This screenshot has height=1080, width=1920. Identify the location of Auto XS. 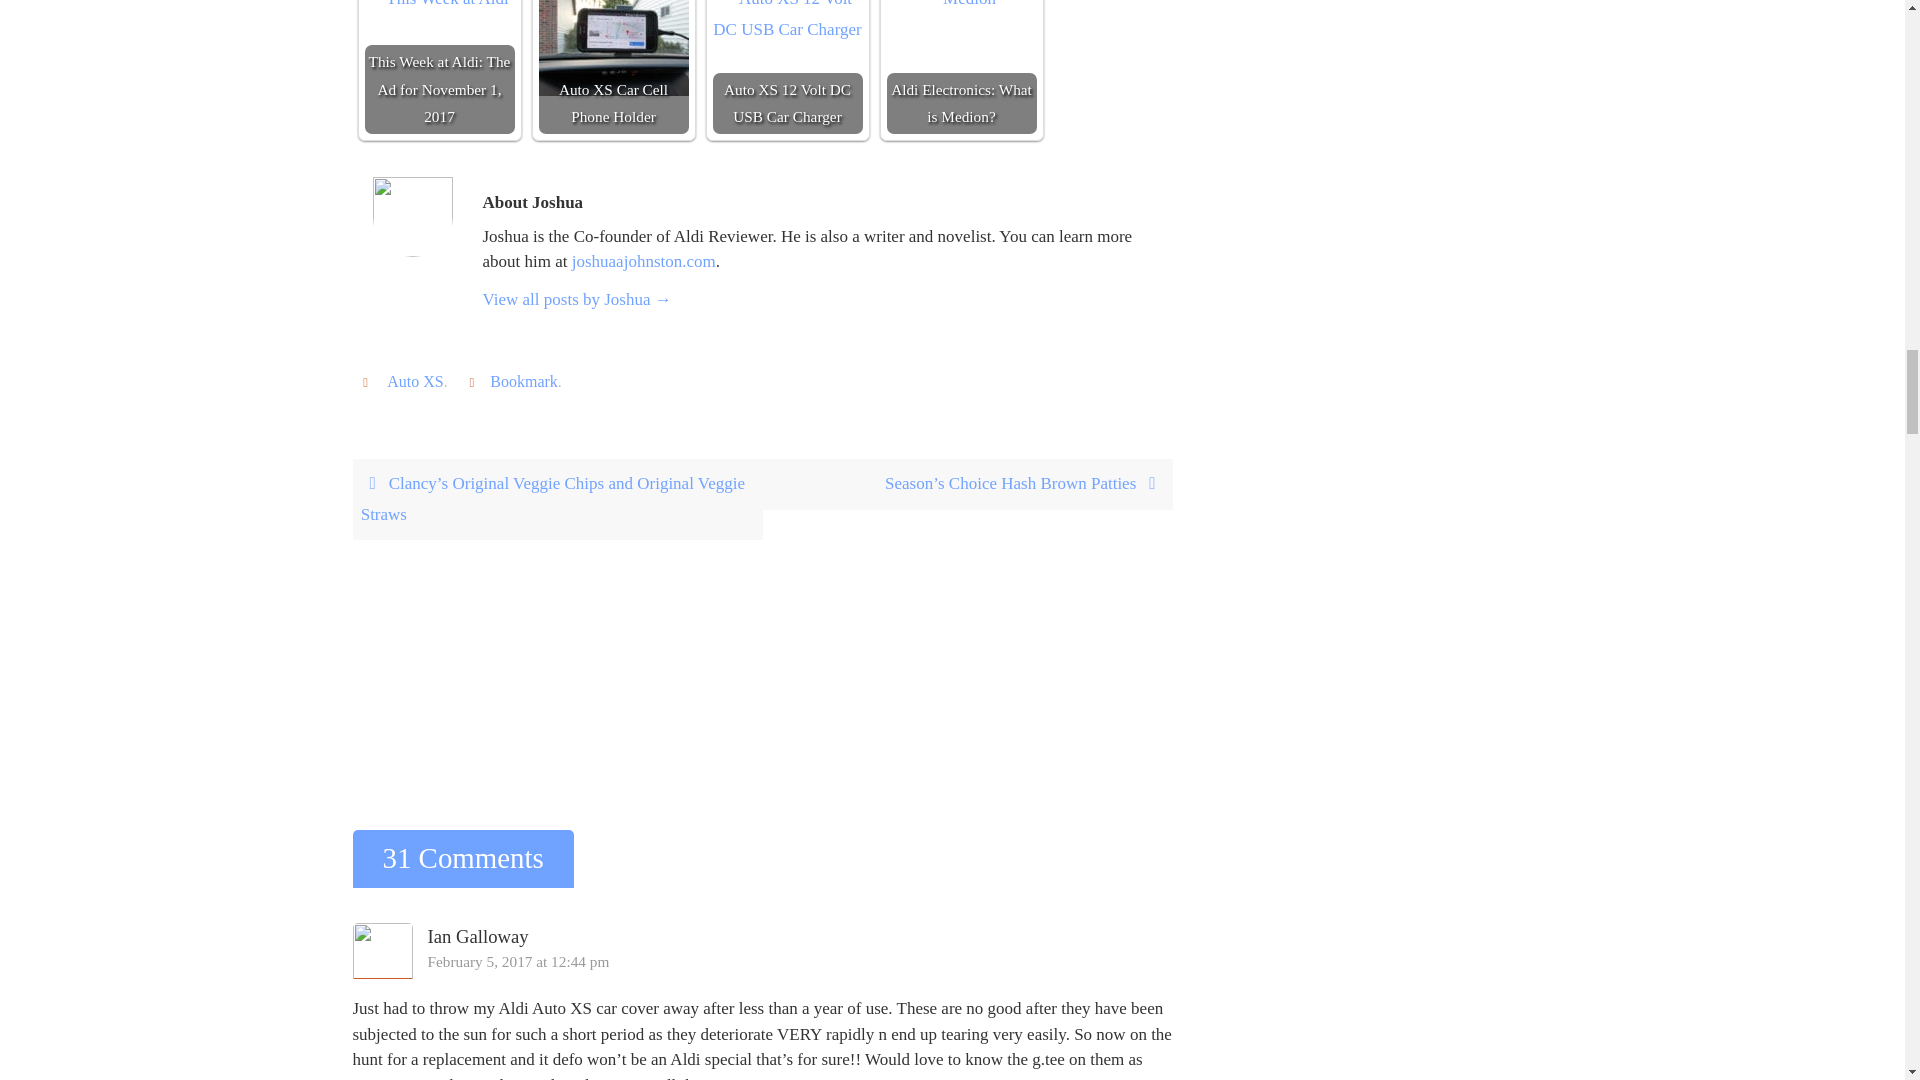
(415, 381).